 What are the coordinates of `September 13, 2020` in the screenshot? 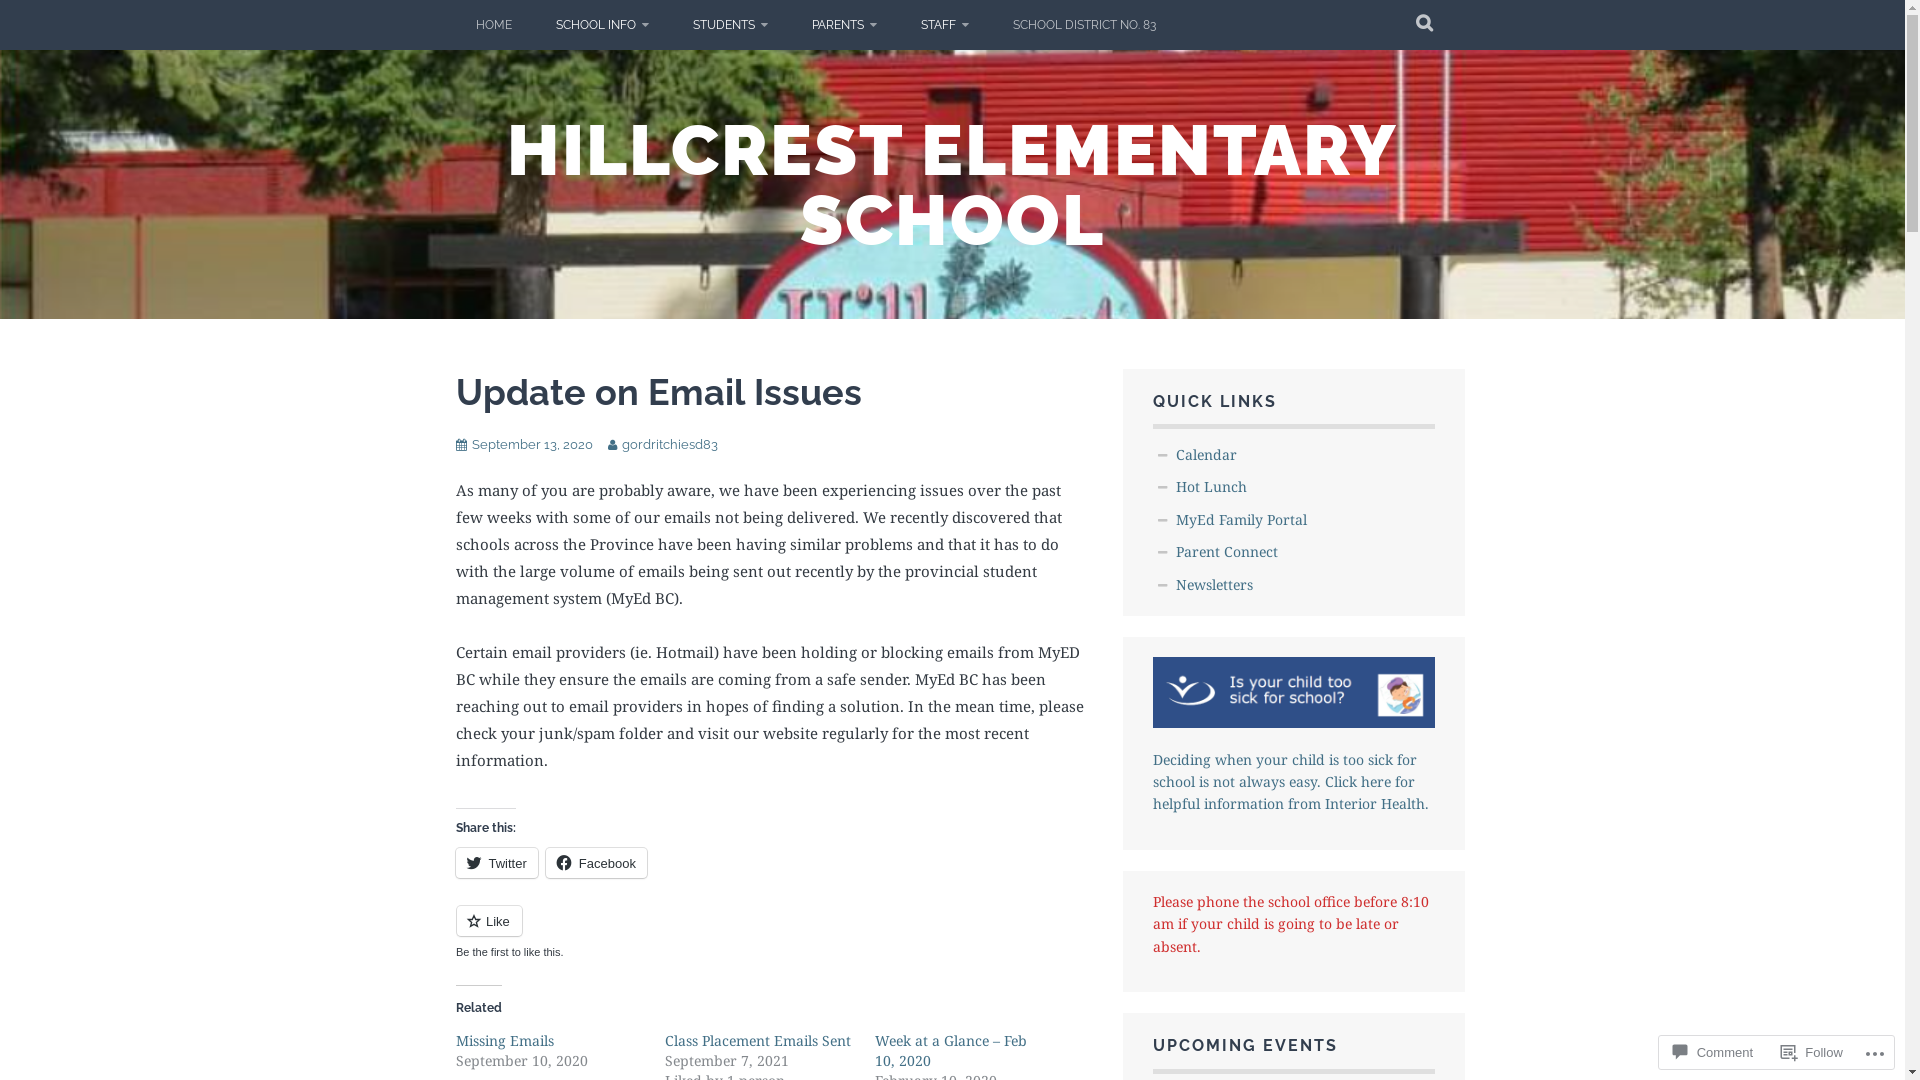 It's located at (532, 444).